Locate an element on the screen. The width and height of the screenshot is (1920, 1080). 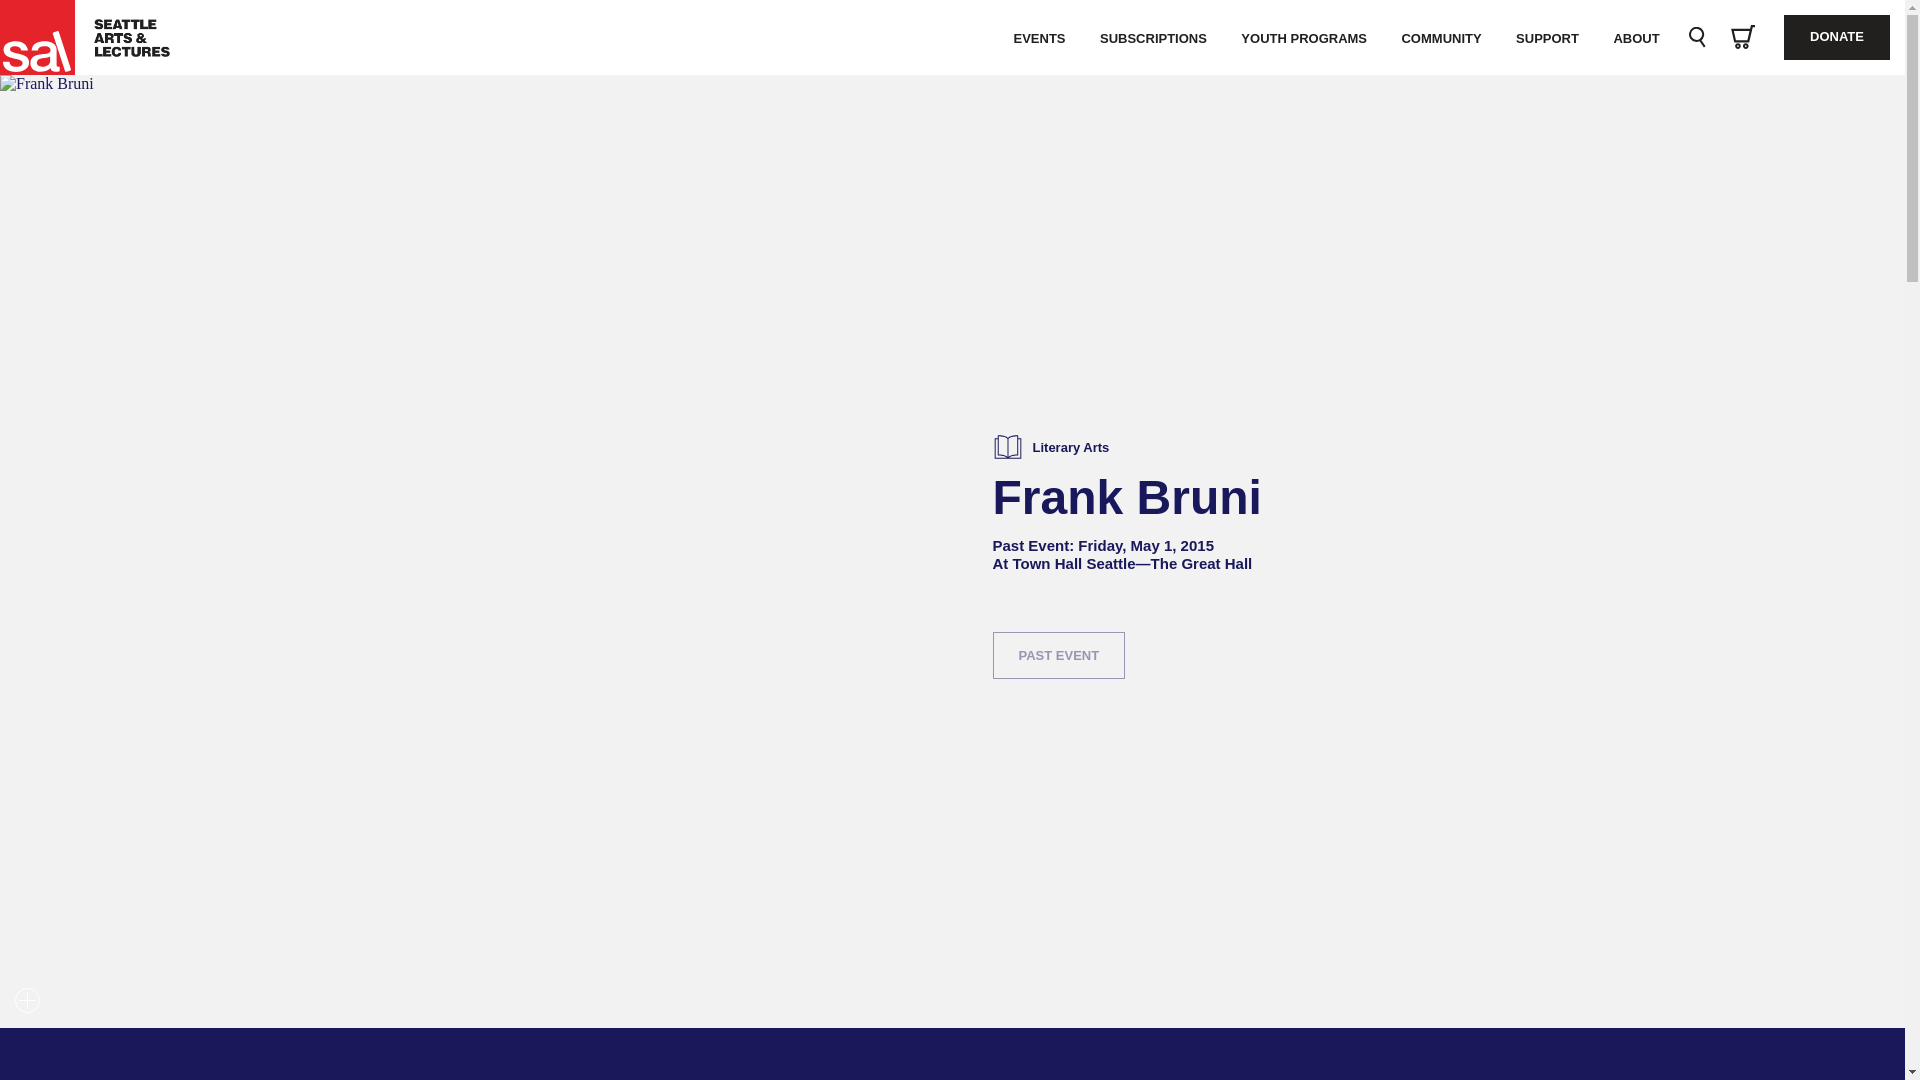
SUPPORT is located at coordinates (1547, 38).